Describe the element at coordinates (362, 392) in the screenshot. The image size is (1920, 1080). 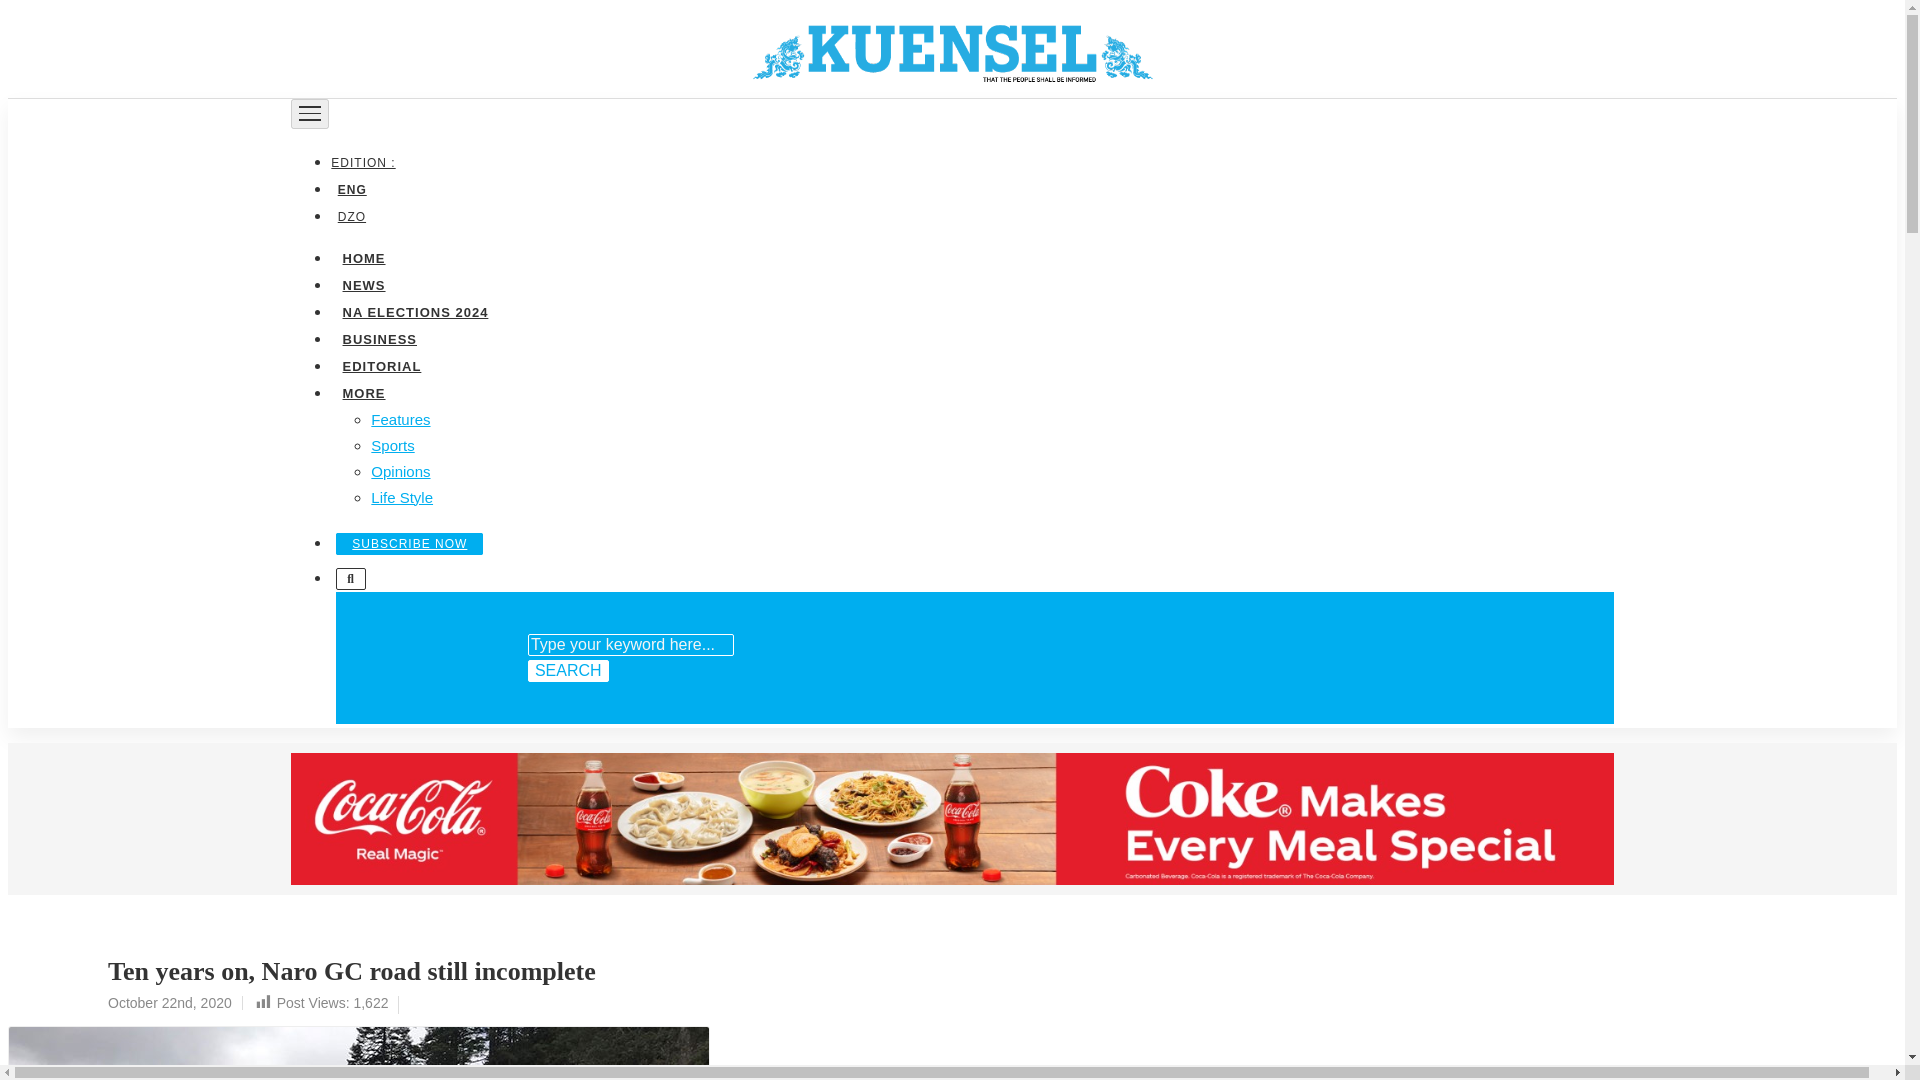
I see `MORE` at that location.